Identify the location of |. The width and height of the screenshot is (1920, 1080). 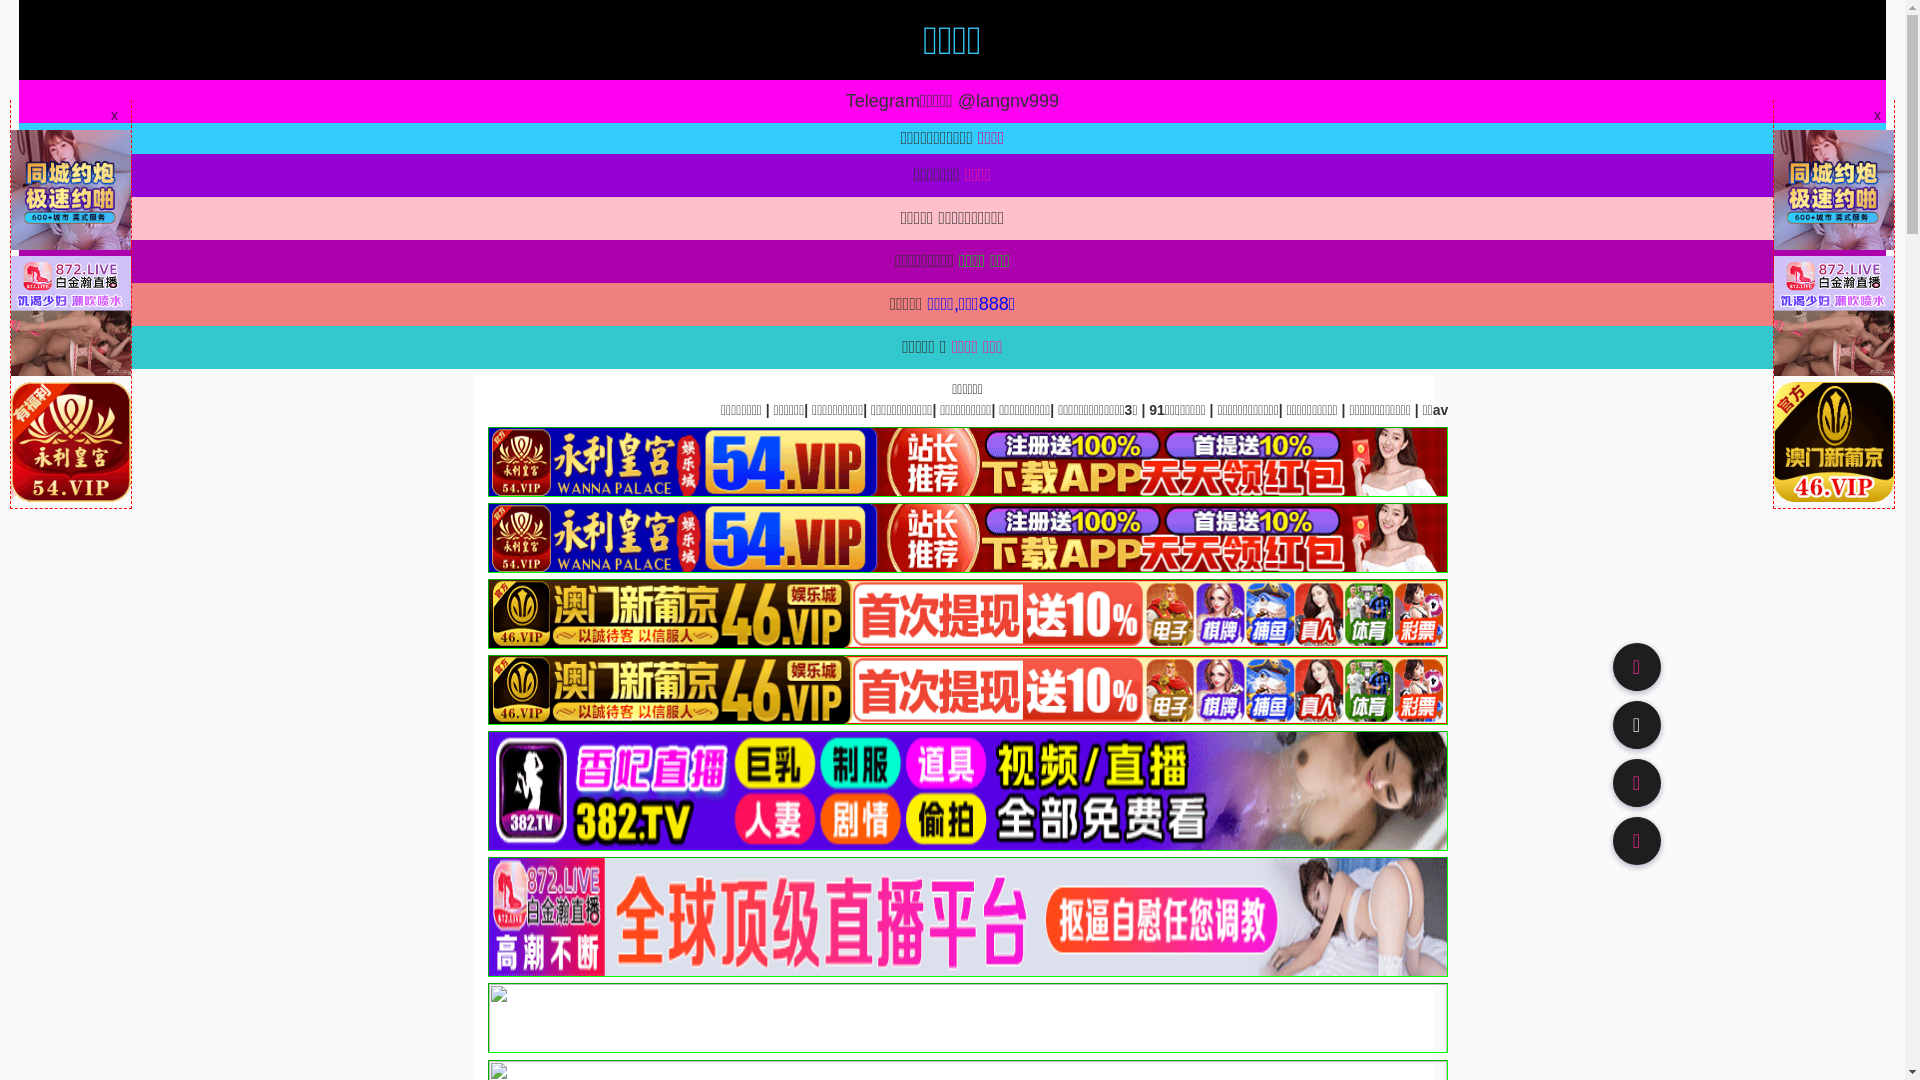
(139, 410).